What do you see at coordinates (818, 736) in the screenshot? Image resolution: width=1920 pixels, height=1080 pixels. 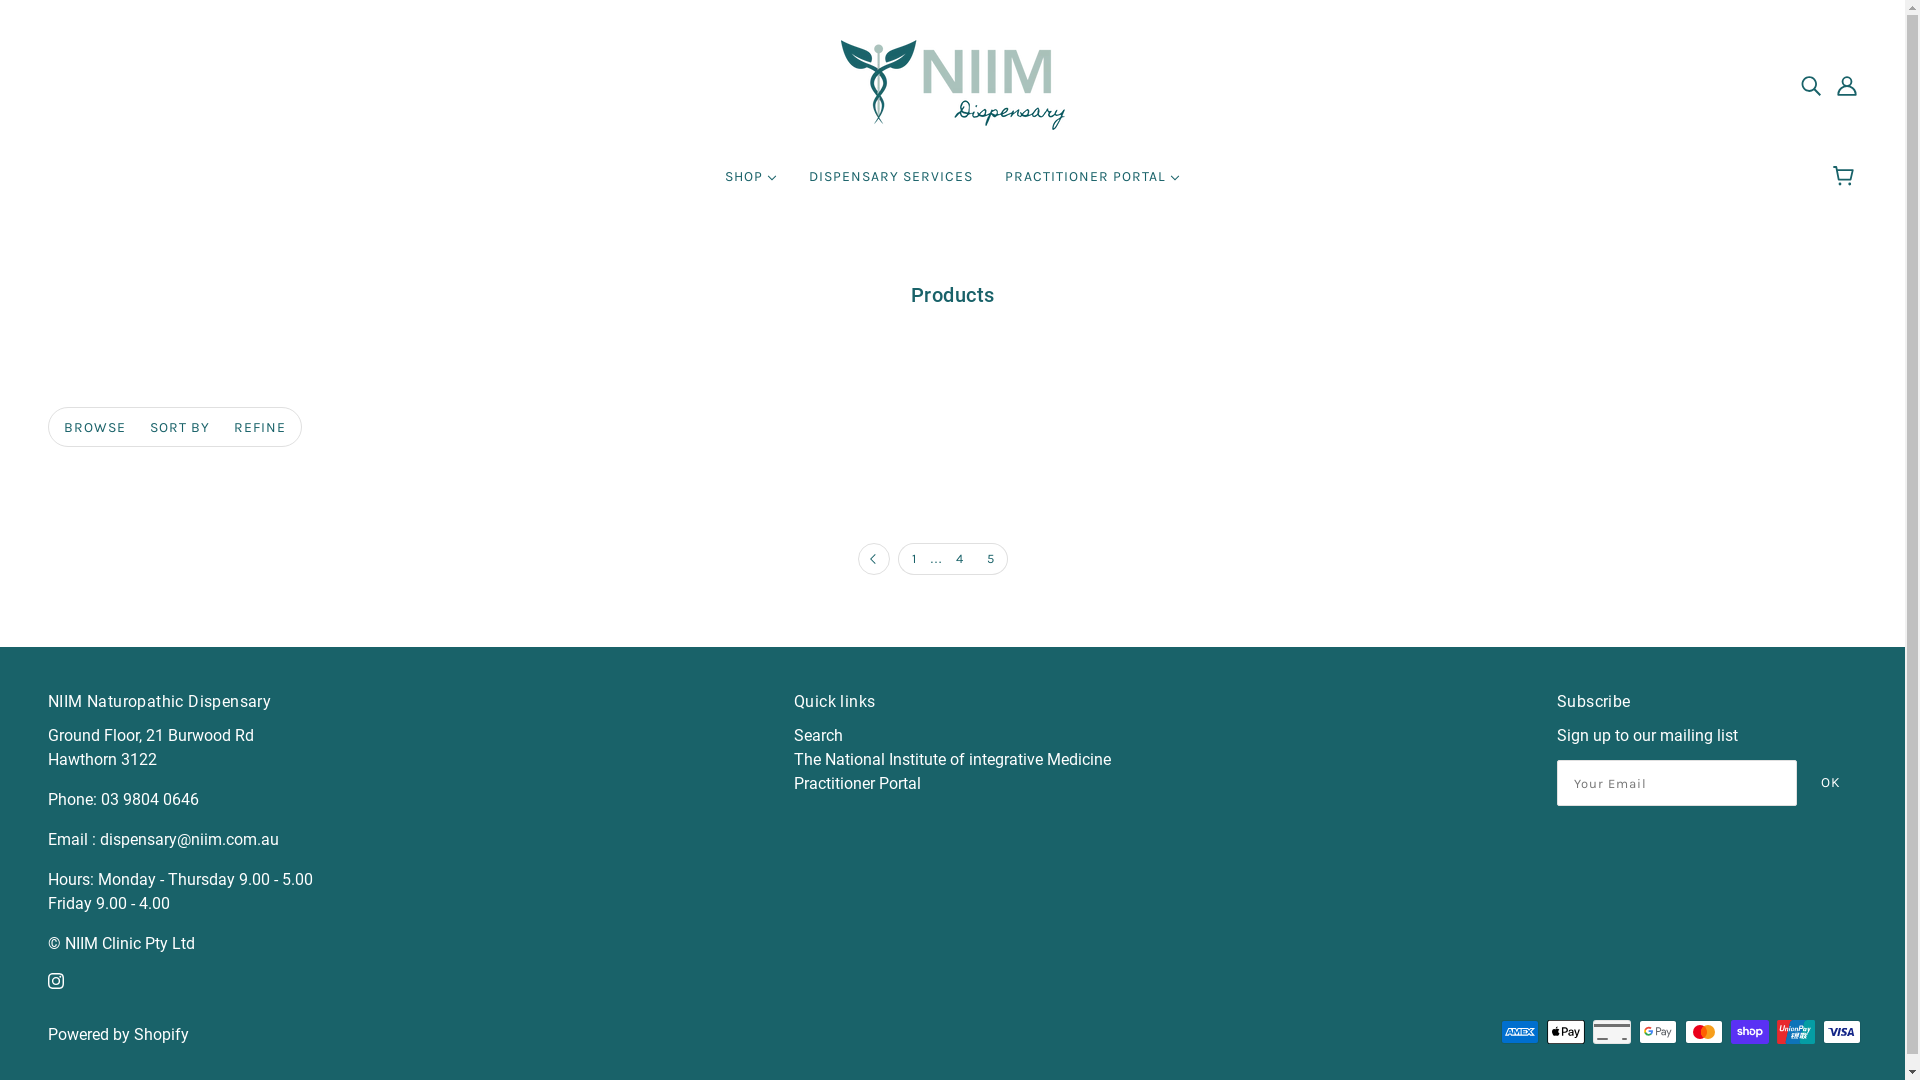 I see `Search` at bounding box center [818, 736].